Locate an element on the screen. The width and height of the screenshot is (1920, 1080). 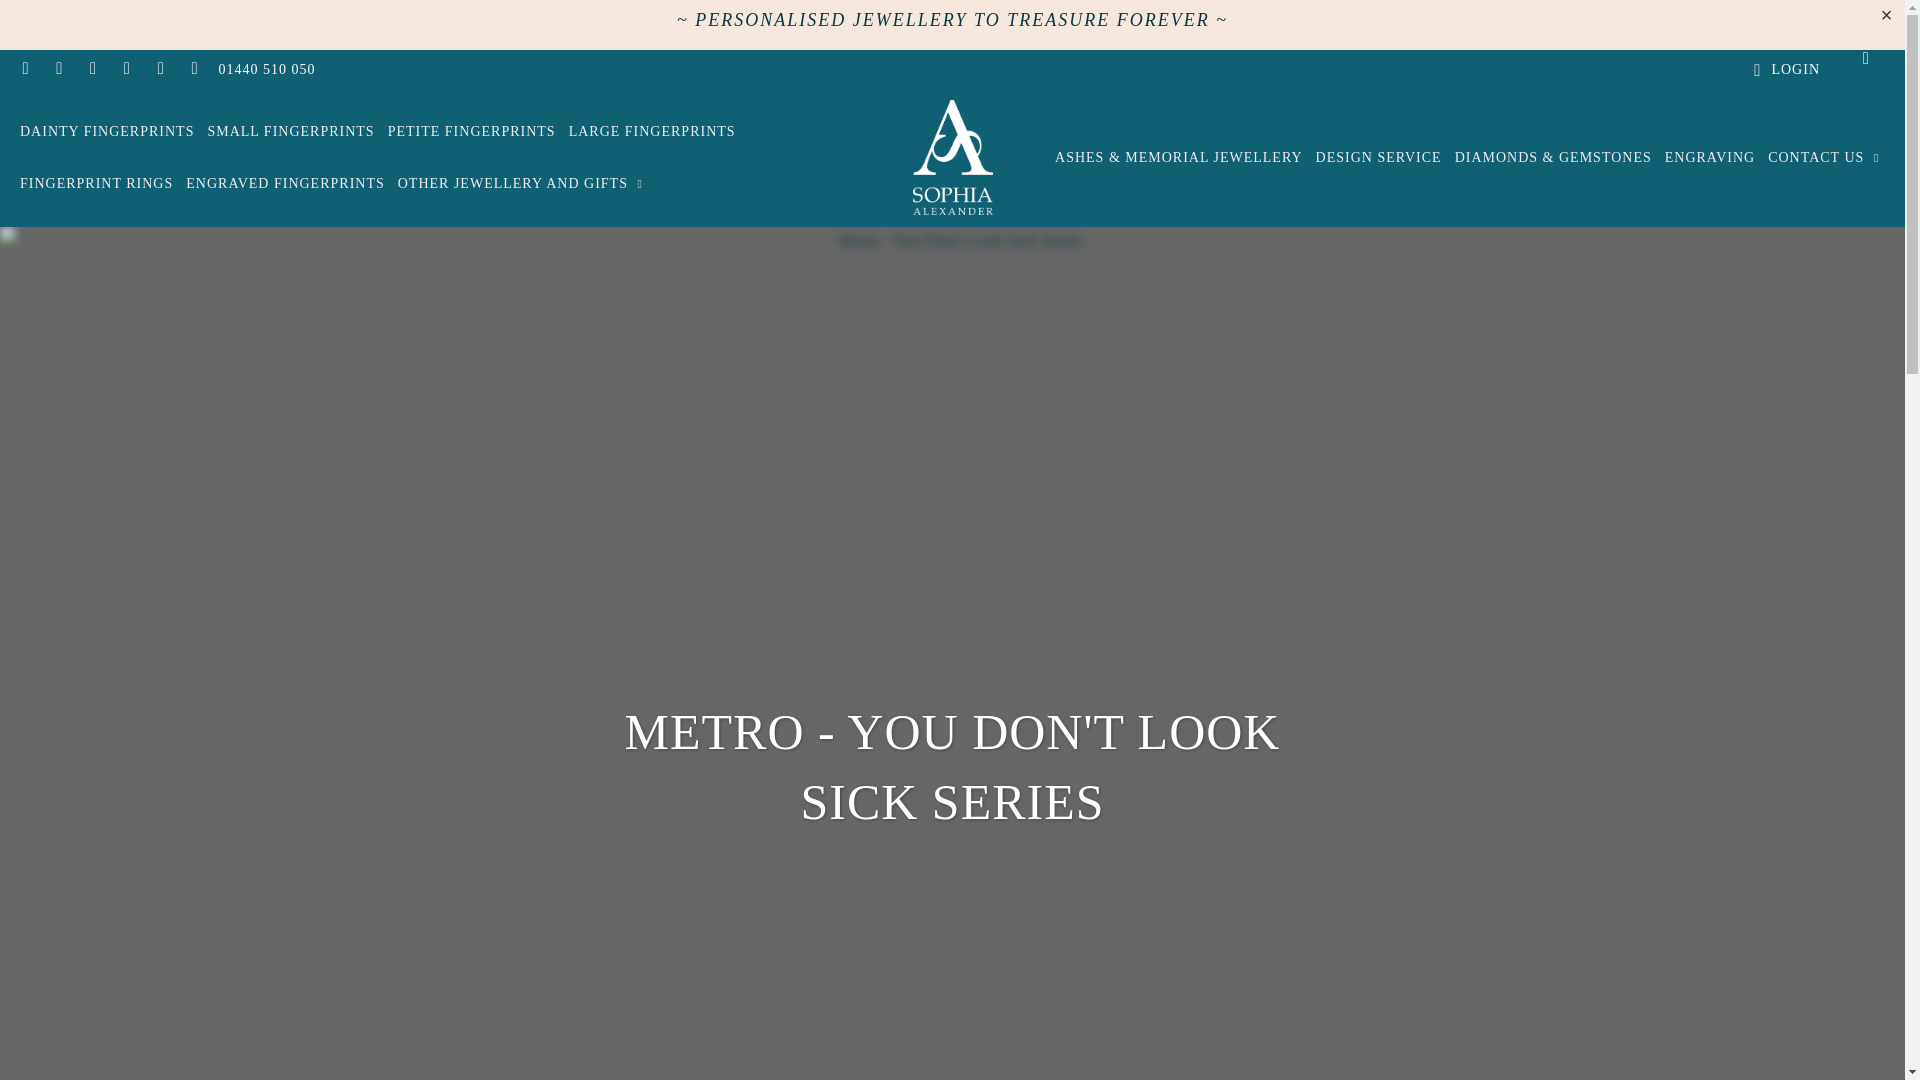
Sophia Alexander Gold Fingerprint Jewellery on Twitter is located at coordinates (24, 68).